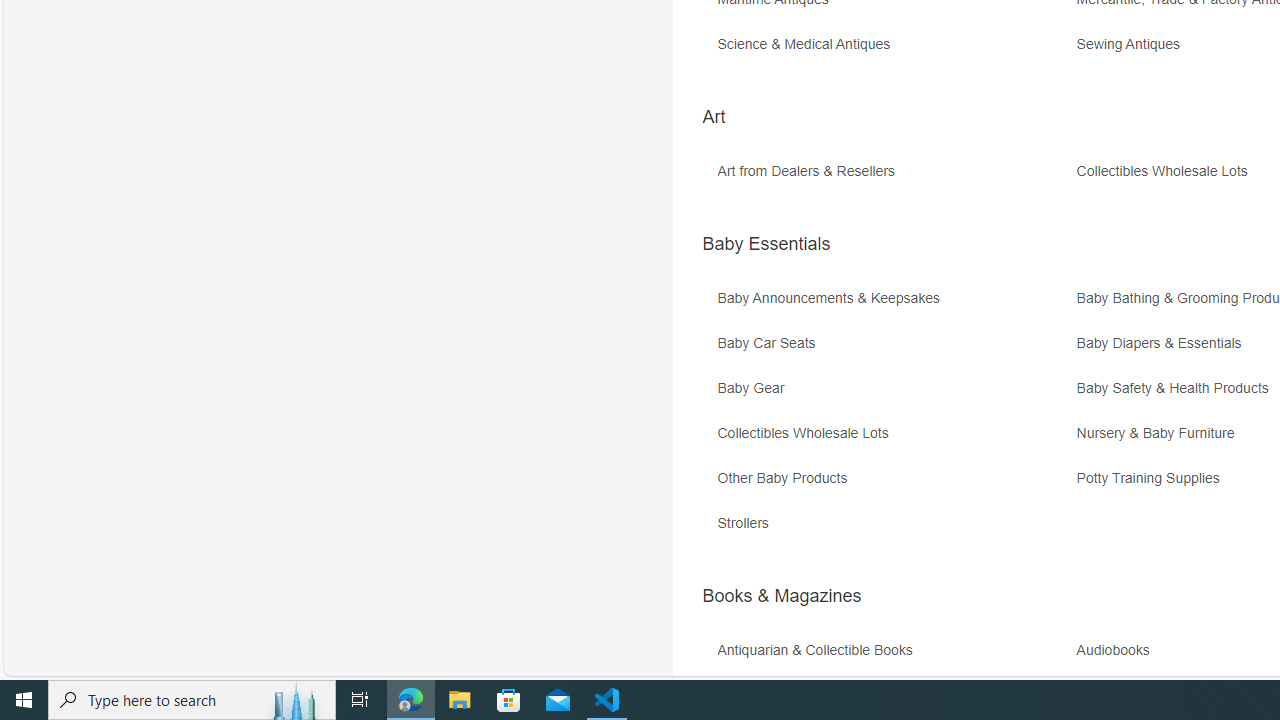  What do you see at coordinates (1133, 44) in the screenshot?
I see `Sewing Antiques` at bounding box center [1133, 44].